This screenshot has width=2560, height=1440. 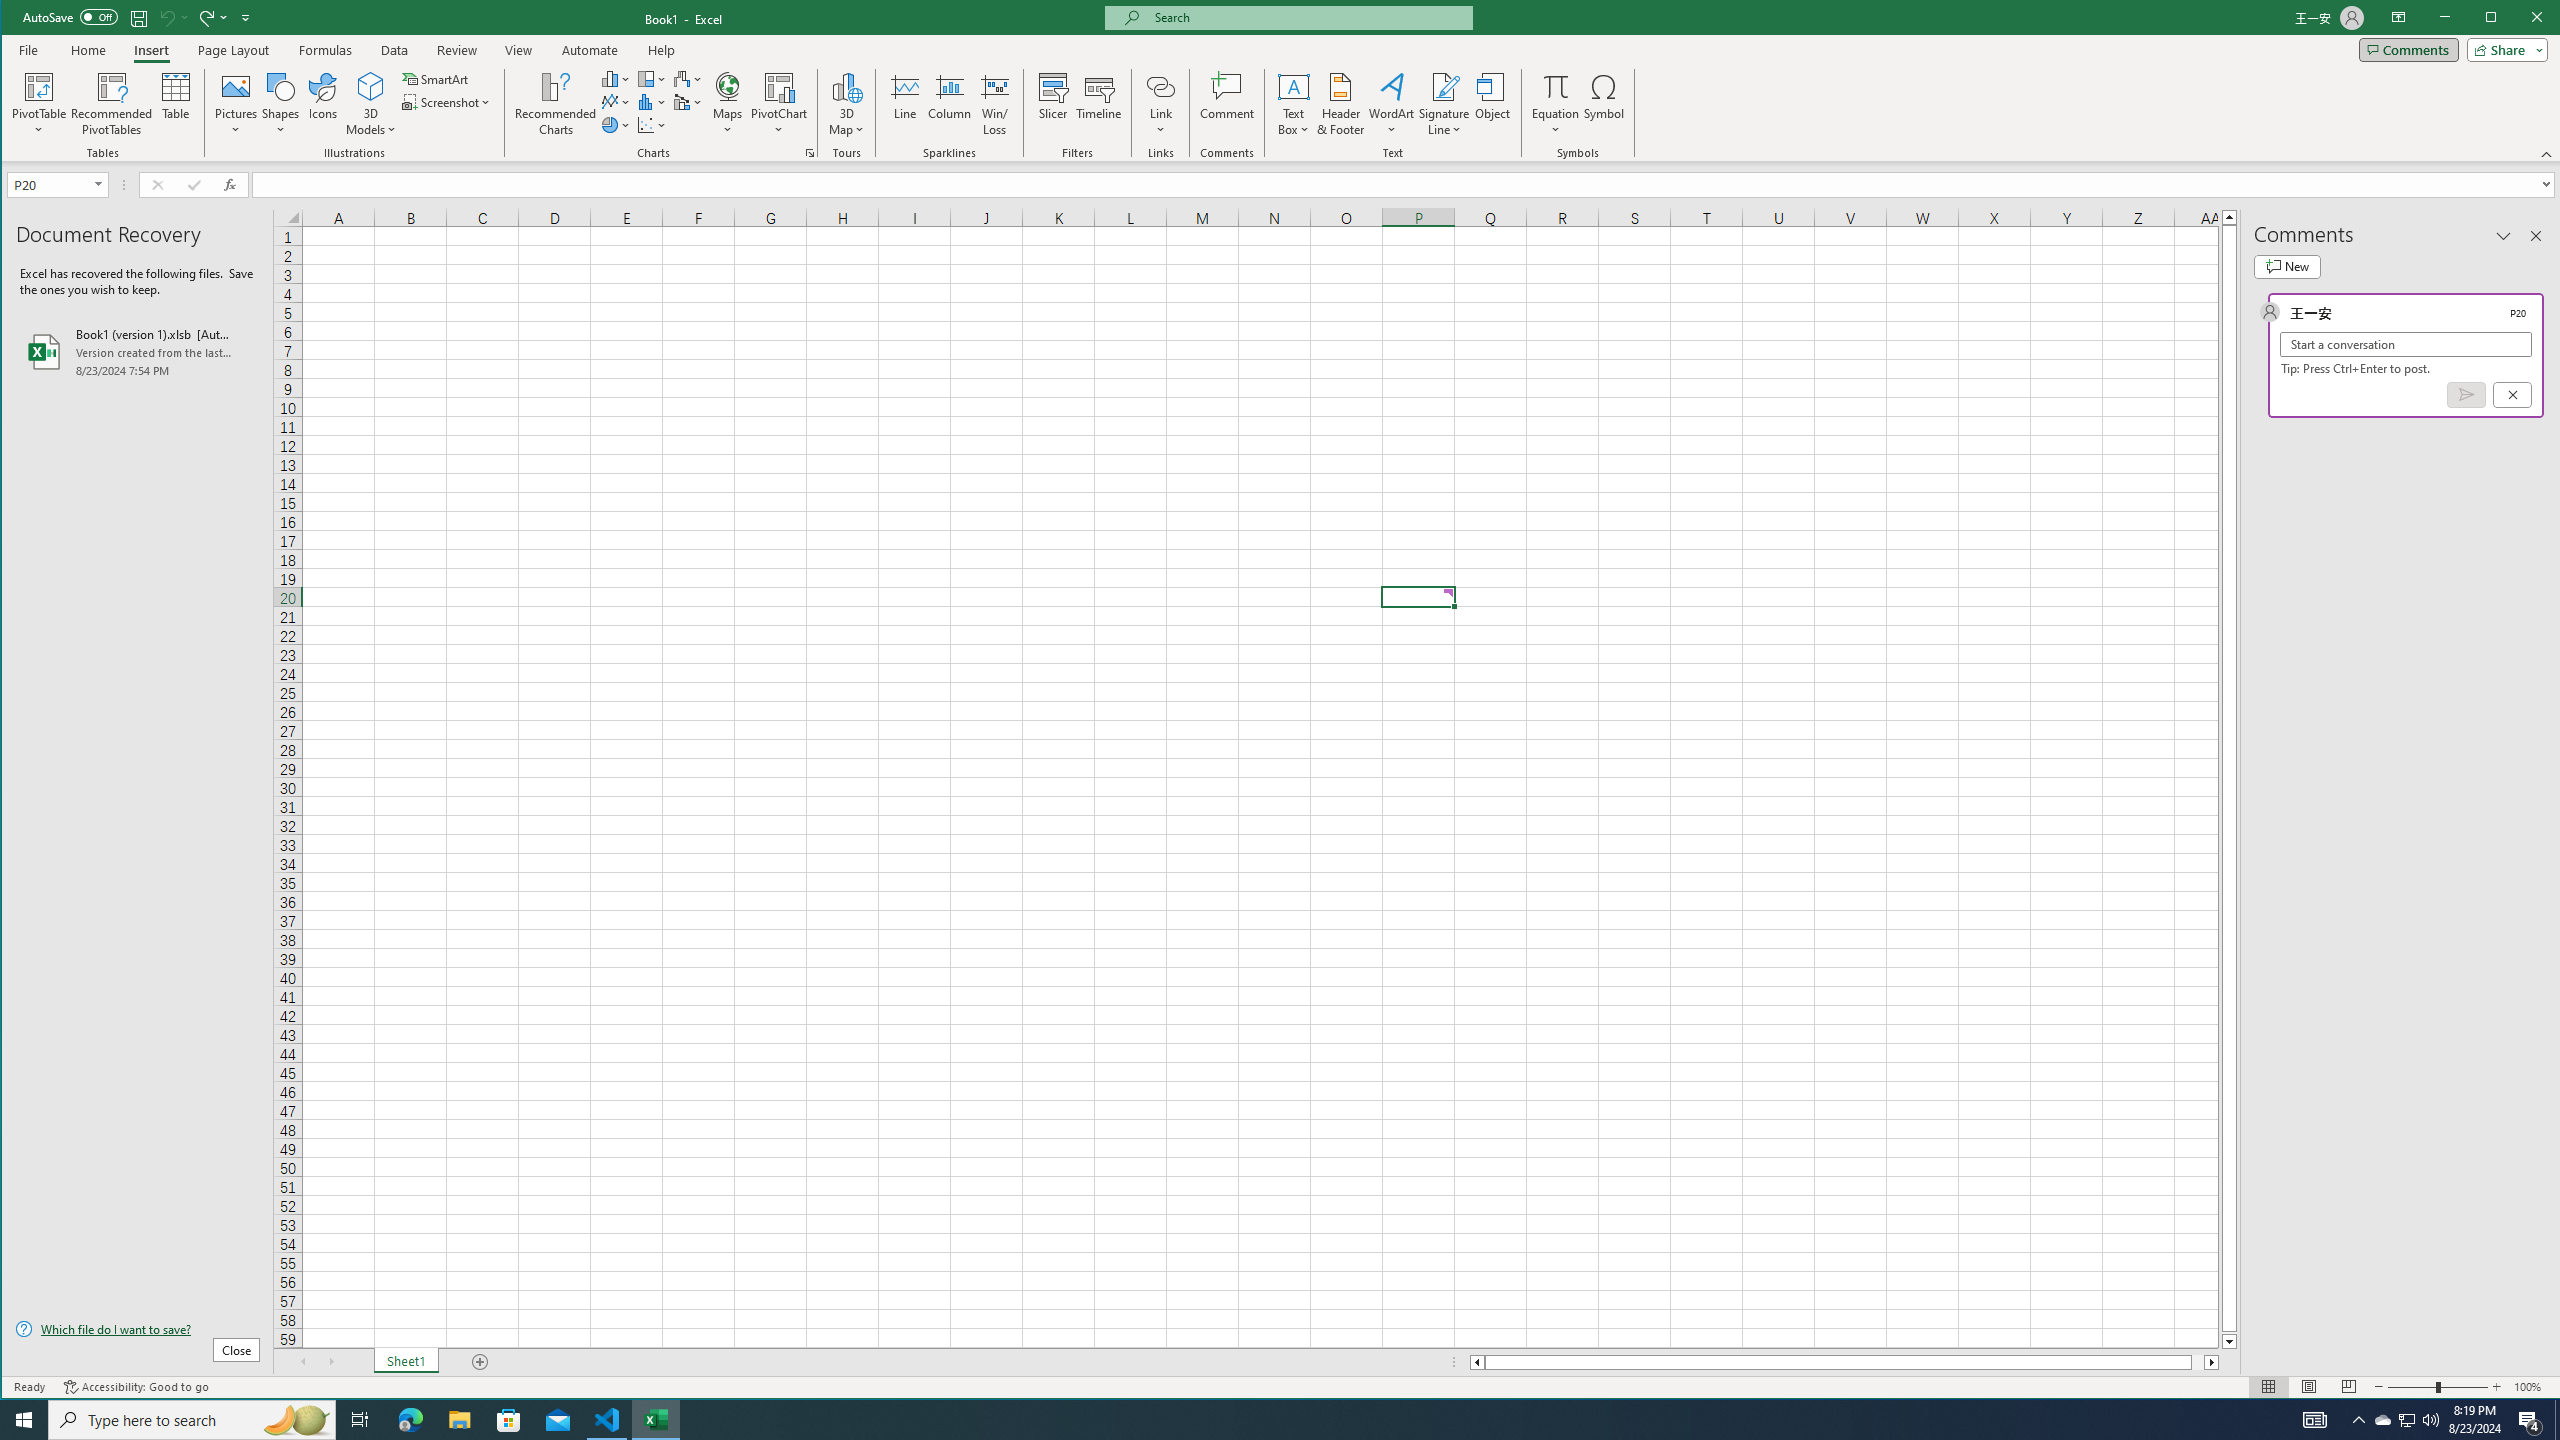 I want to click on Show desktop, so click(x=2315, y=1420).